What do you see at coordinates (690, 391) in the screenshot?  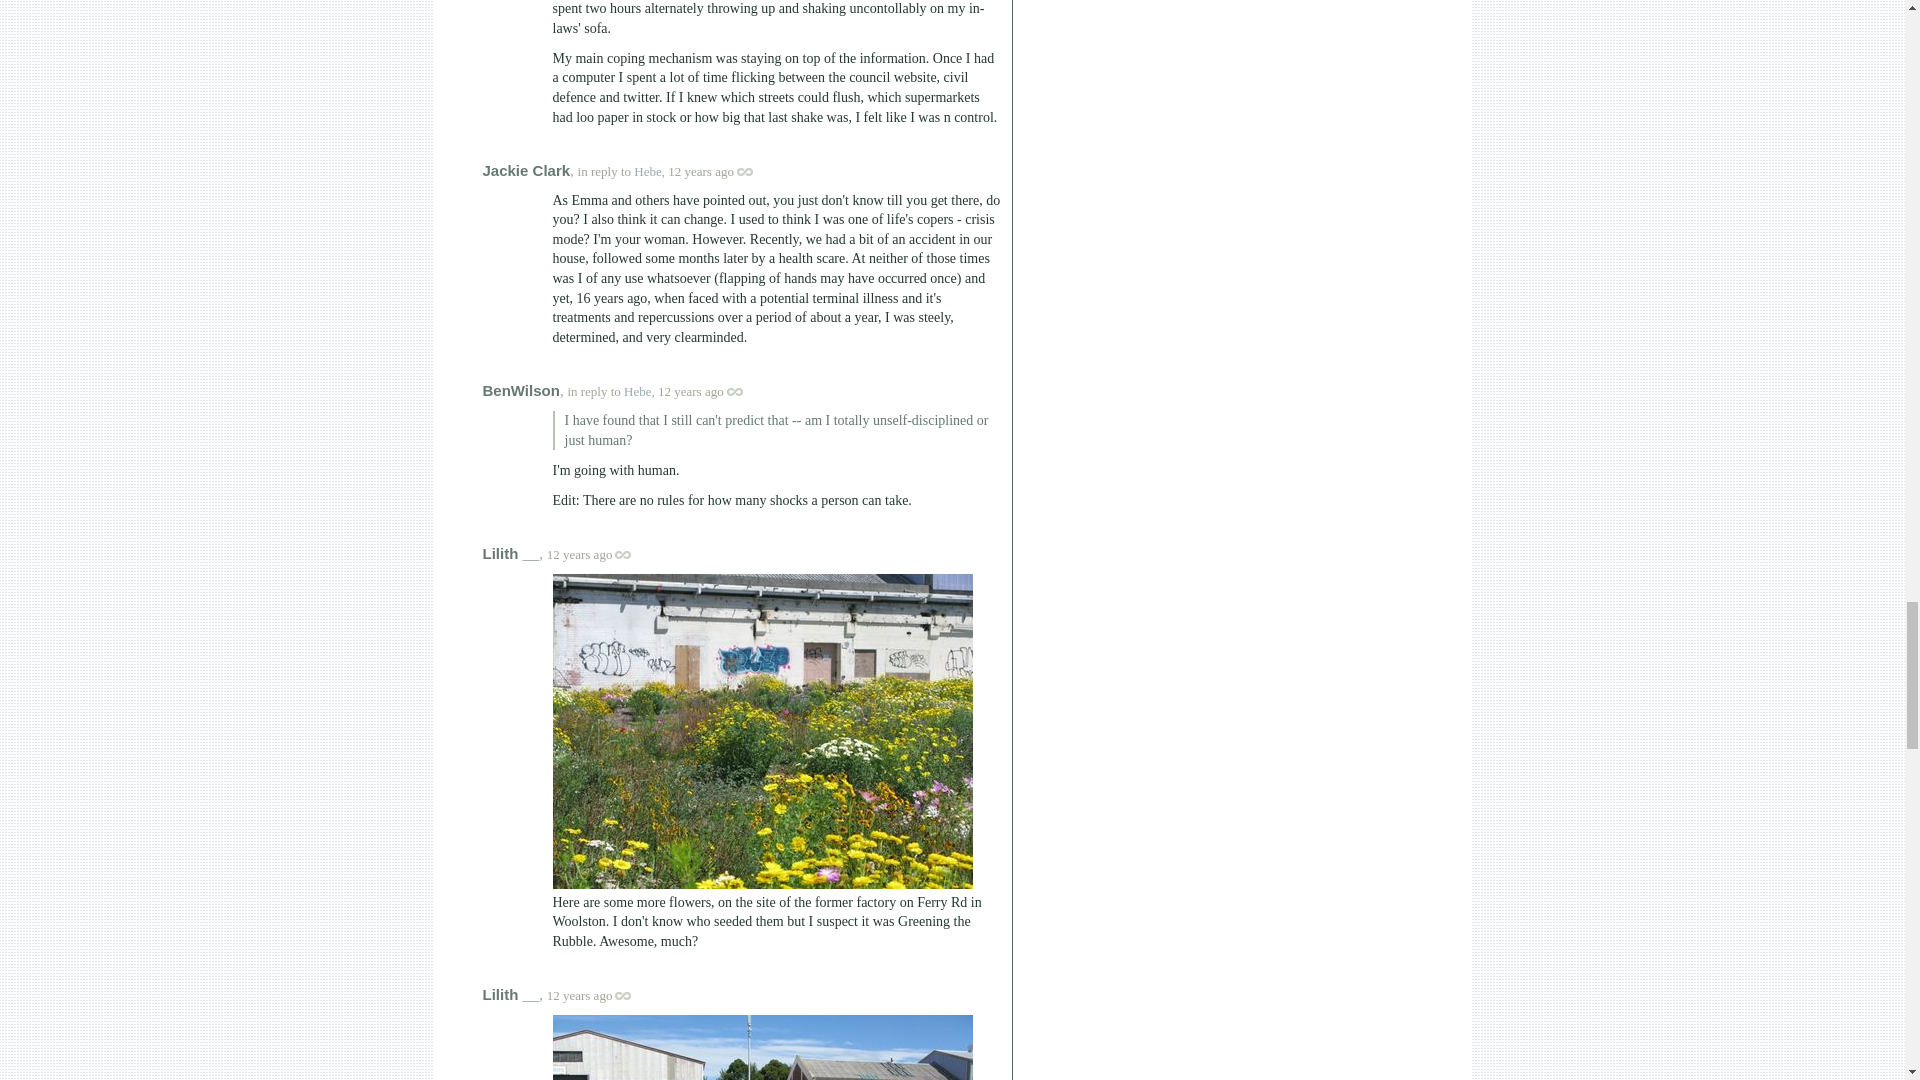 I see `16:43 Feb 23, 2012` at bounding box center [690, 391].